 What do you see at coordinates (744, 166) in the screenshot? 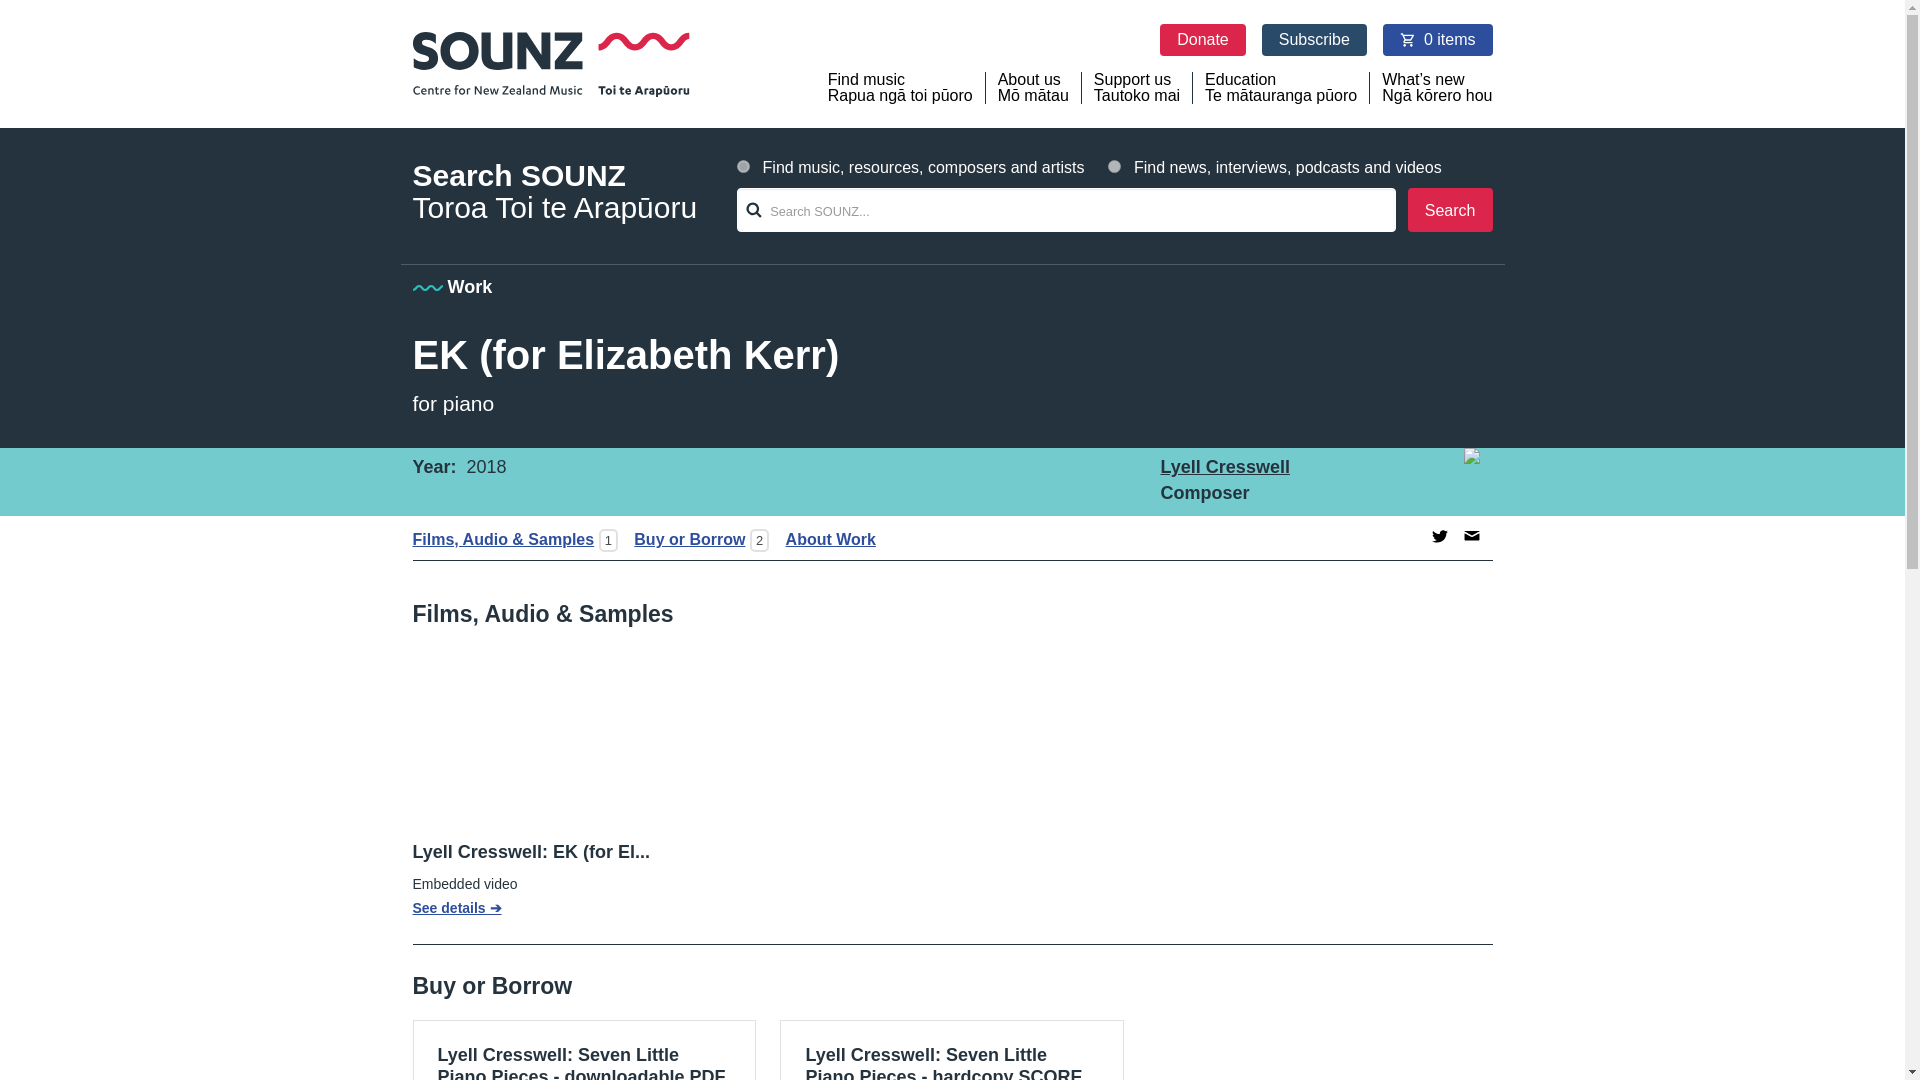
I see `catalogue` at bounding box center [744, 166].